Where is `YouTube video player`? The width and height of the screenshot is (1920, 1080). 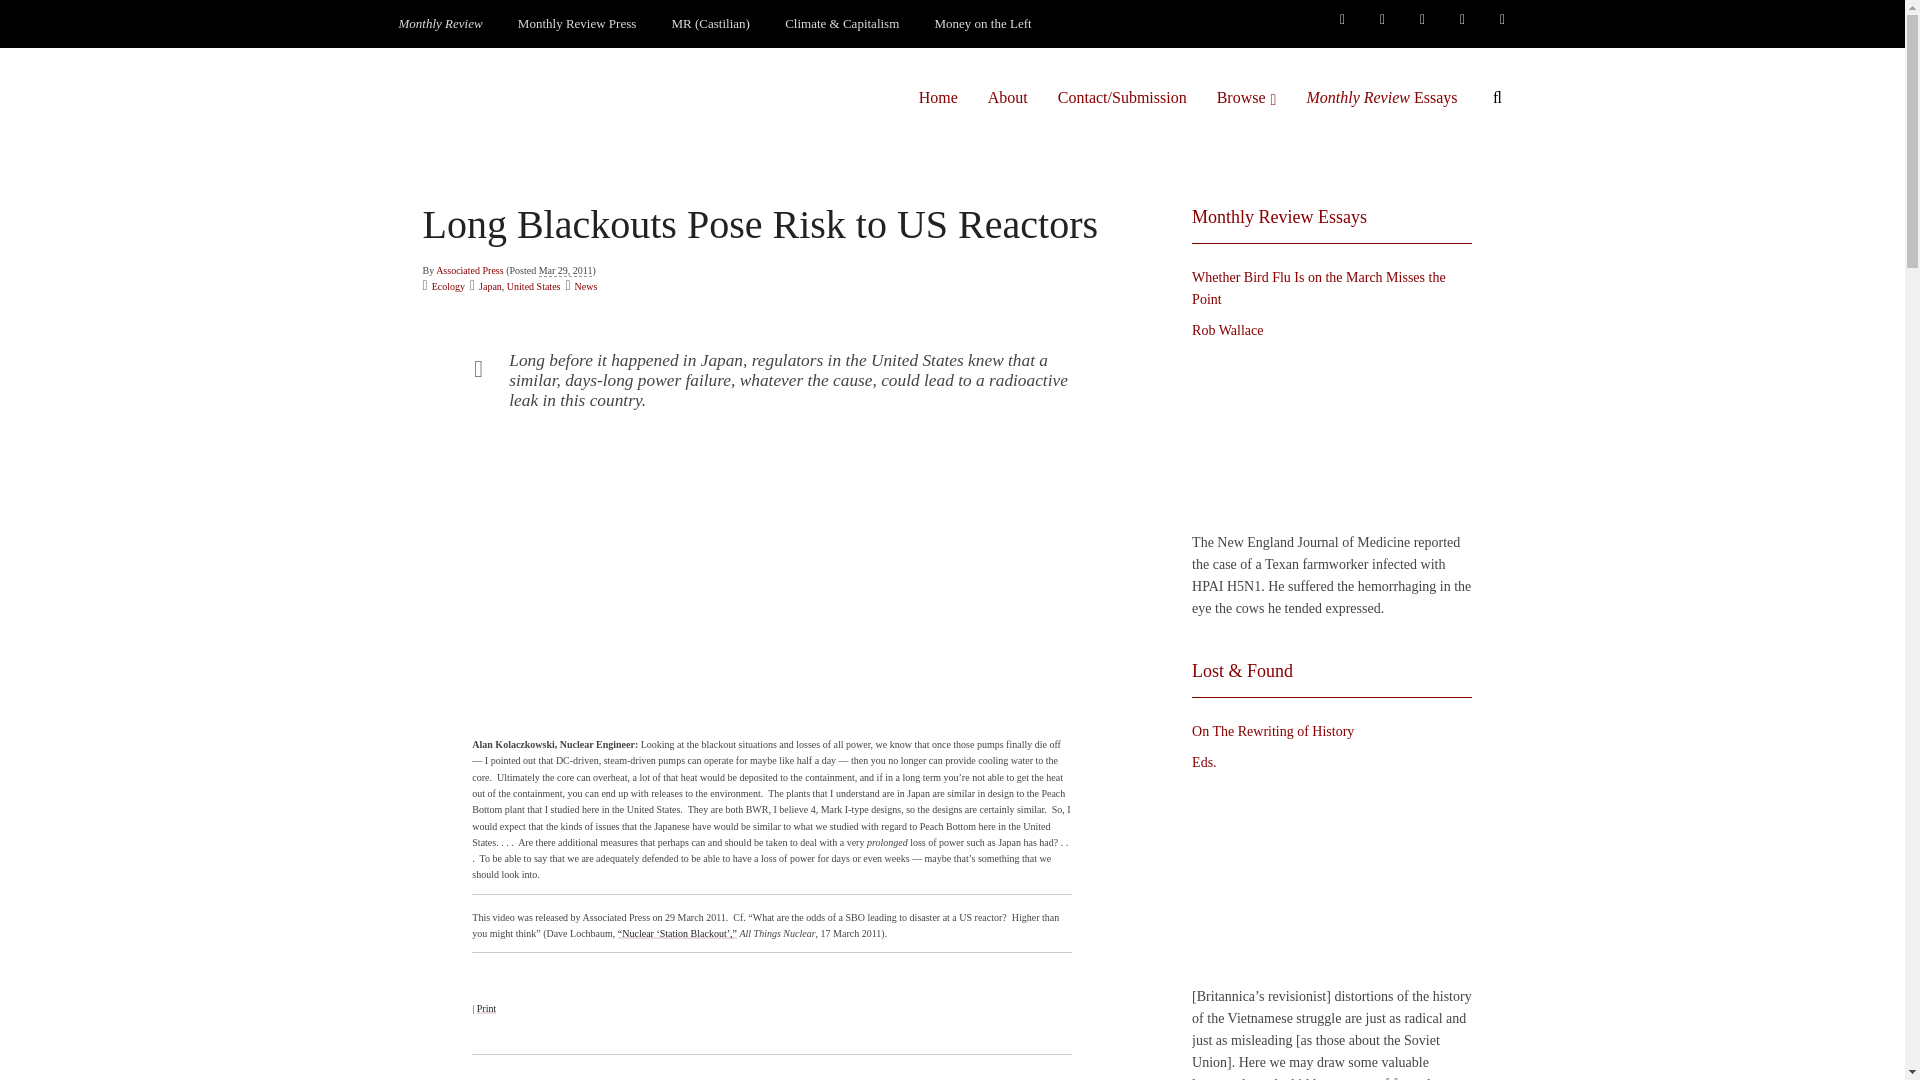
YouTube video player is located at coordinates (771, 575).